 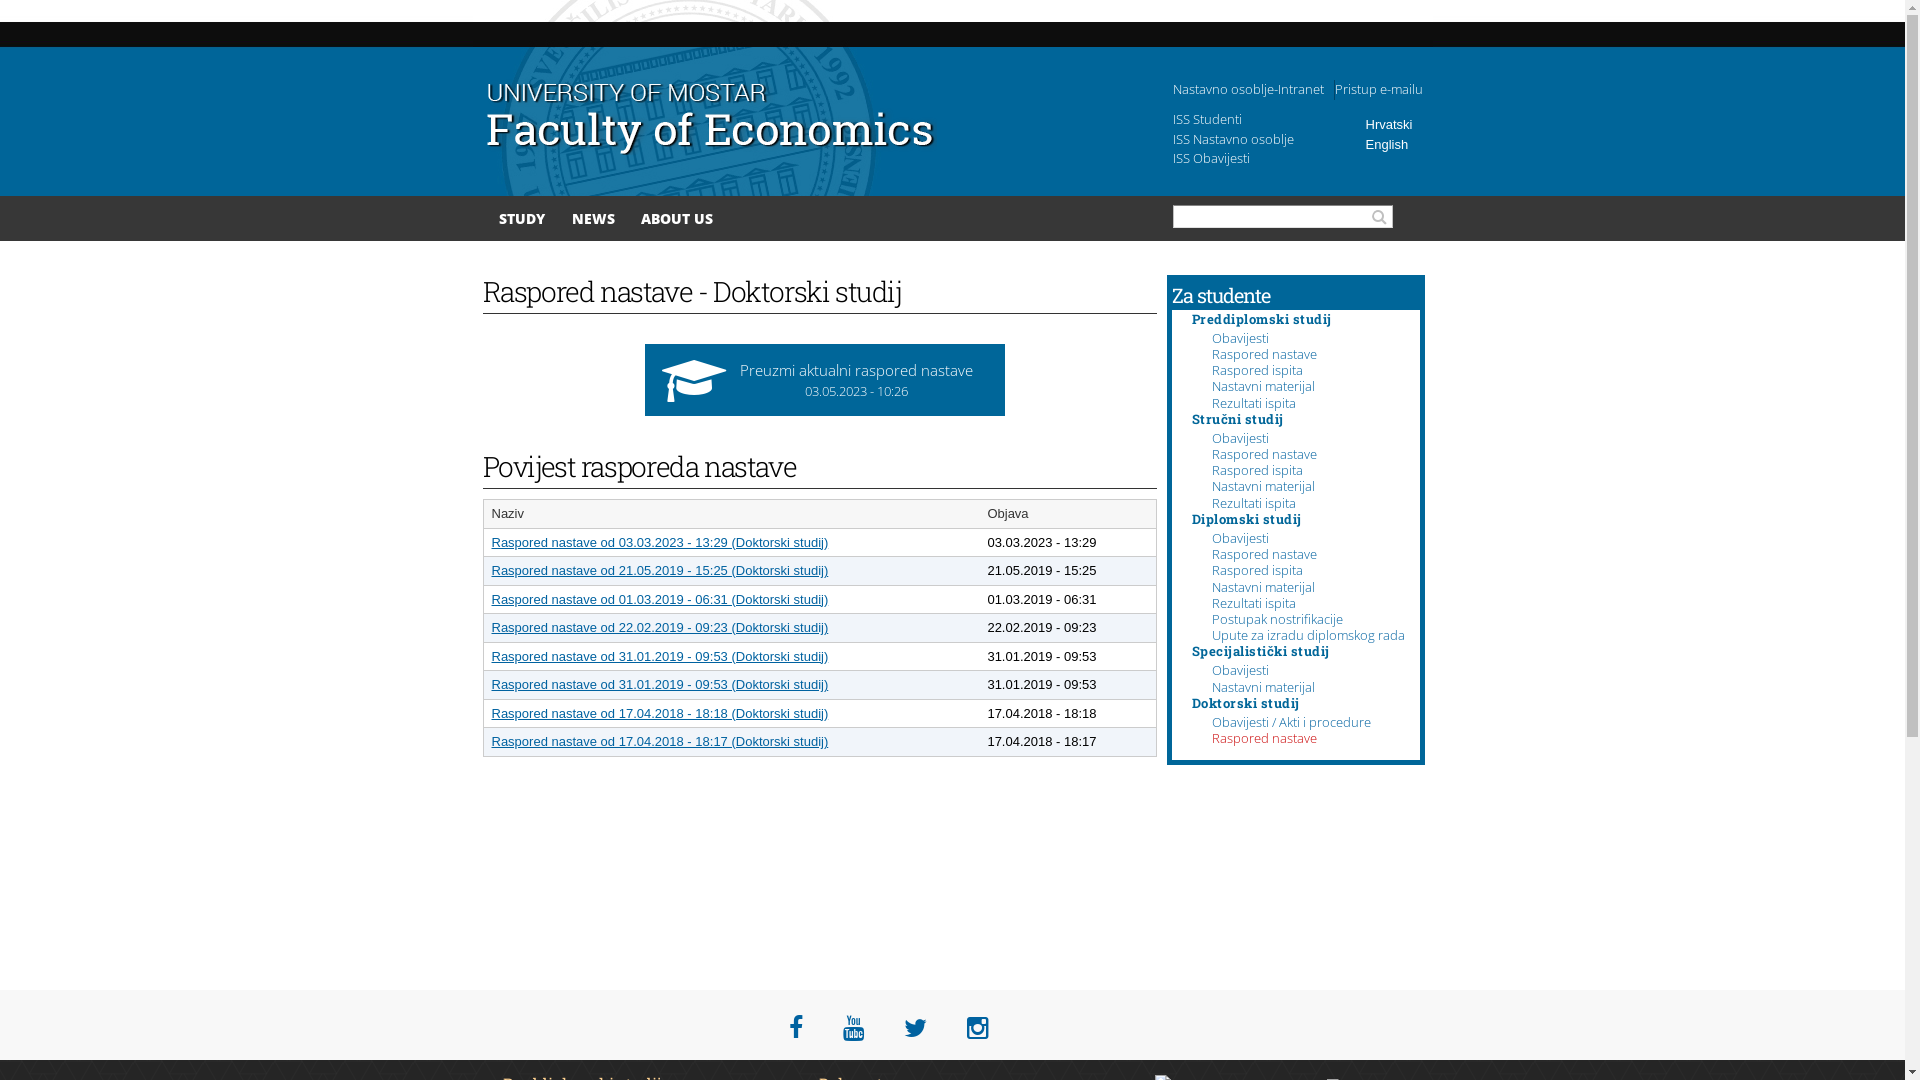 I want to click on Raspored nastave od 31.01.2019 - 09:53 (Doktorski studij), so click(x=660, y=656).